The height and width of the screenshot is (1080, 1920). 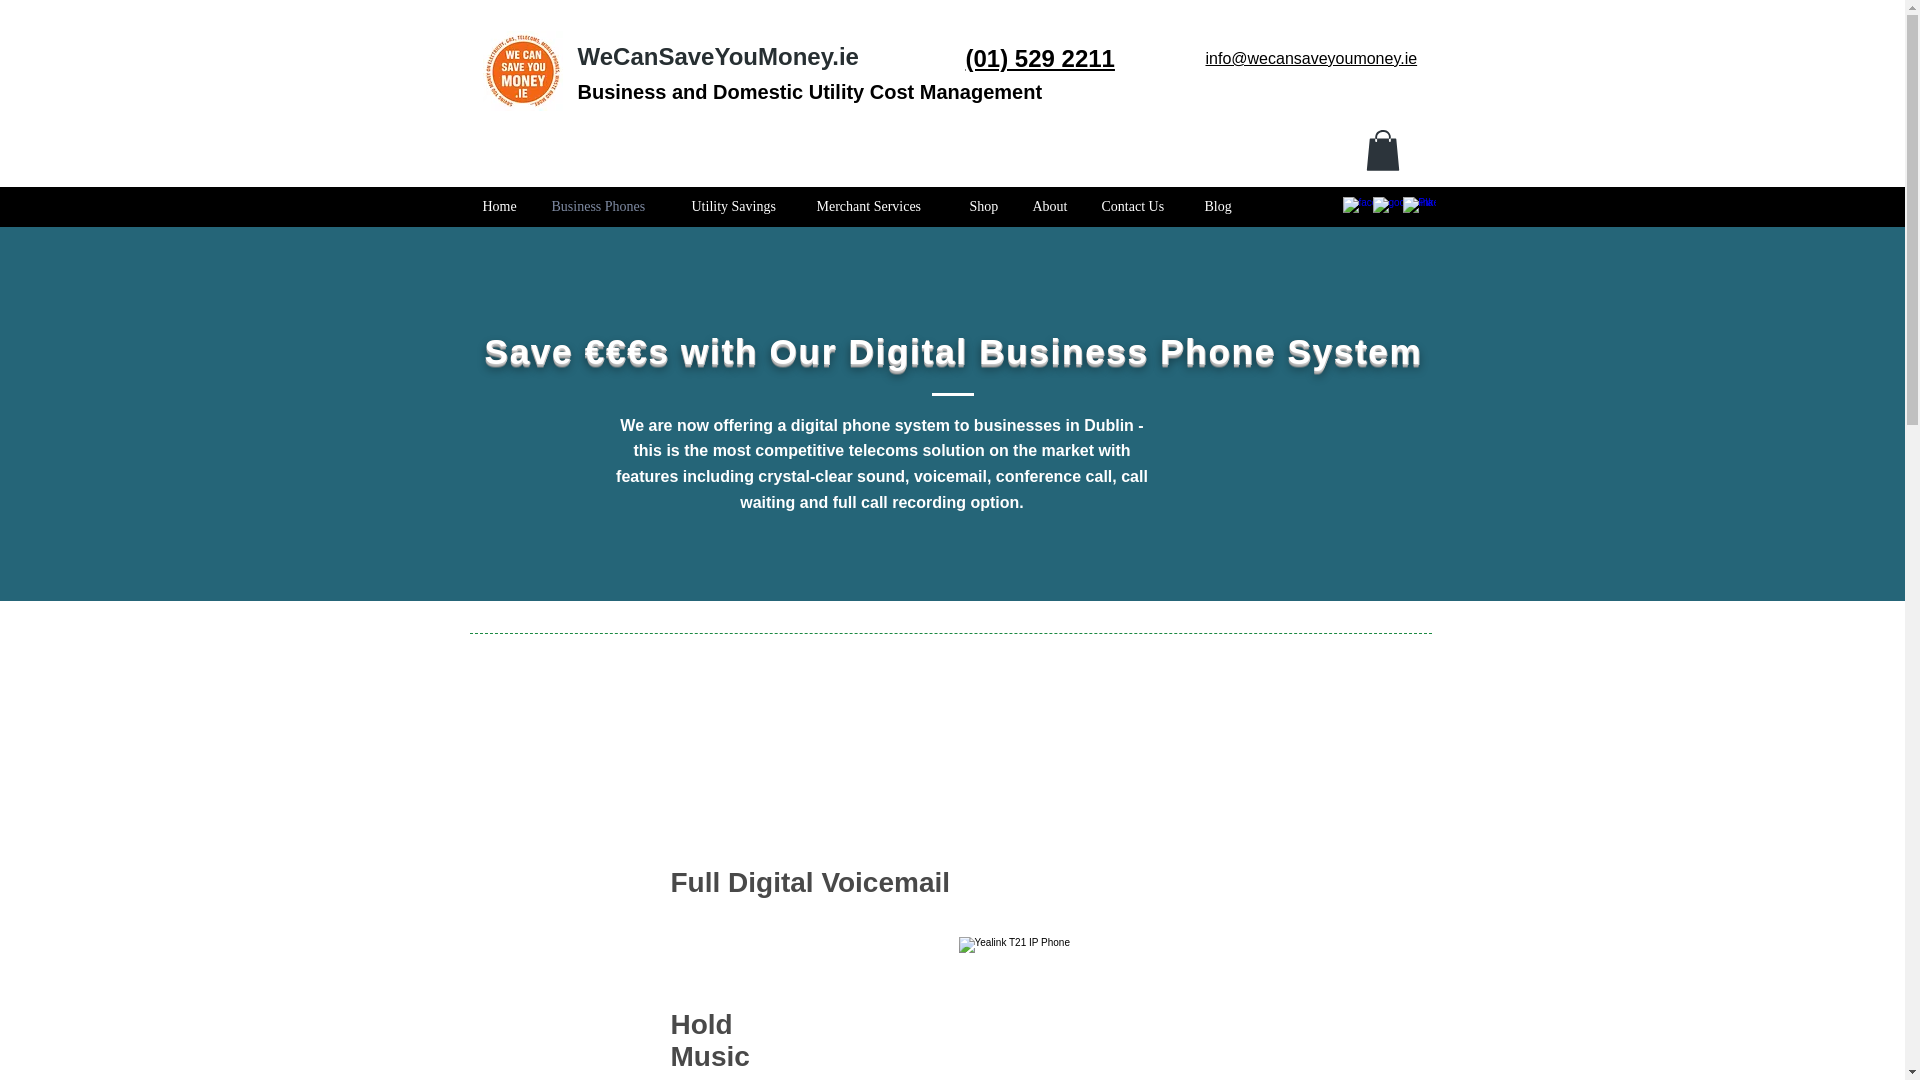 What do you see at coordinates (522, 71) in the screenshot?
I see `Ireland's Leading Business Cost Management Solution` at bounding box center [522, 71].